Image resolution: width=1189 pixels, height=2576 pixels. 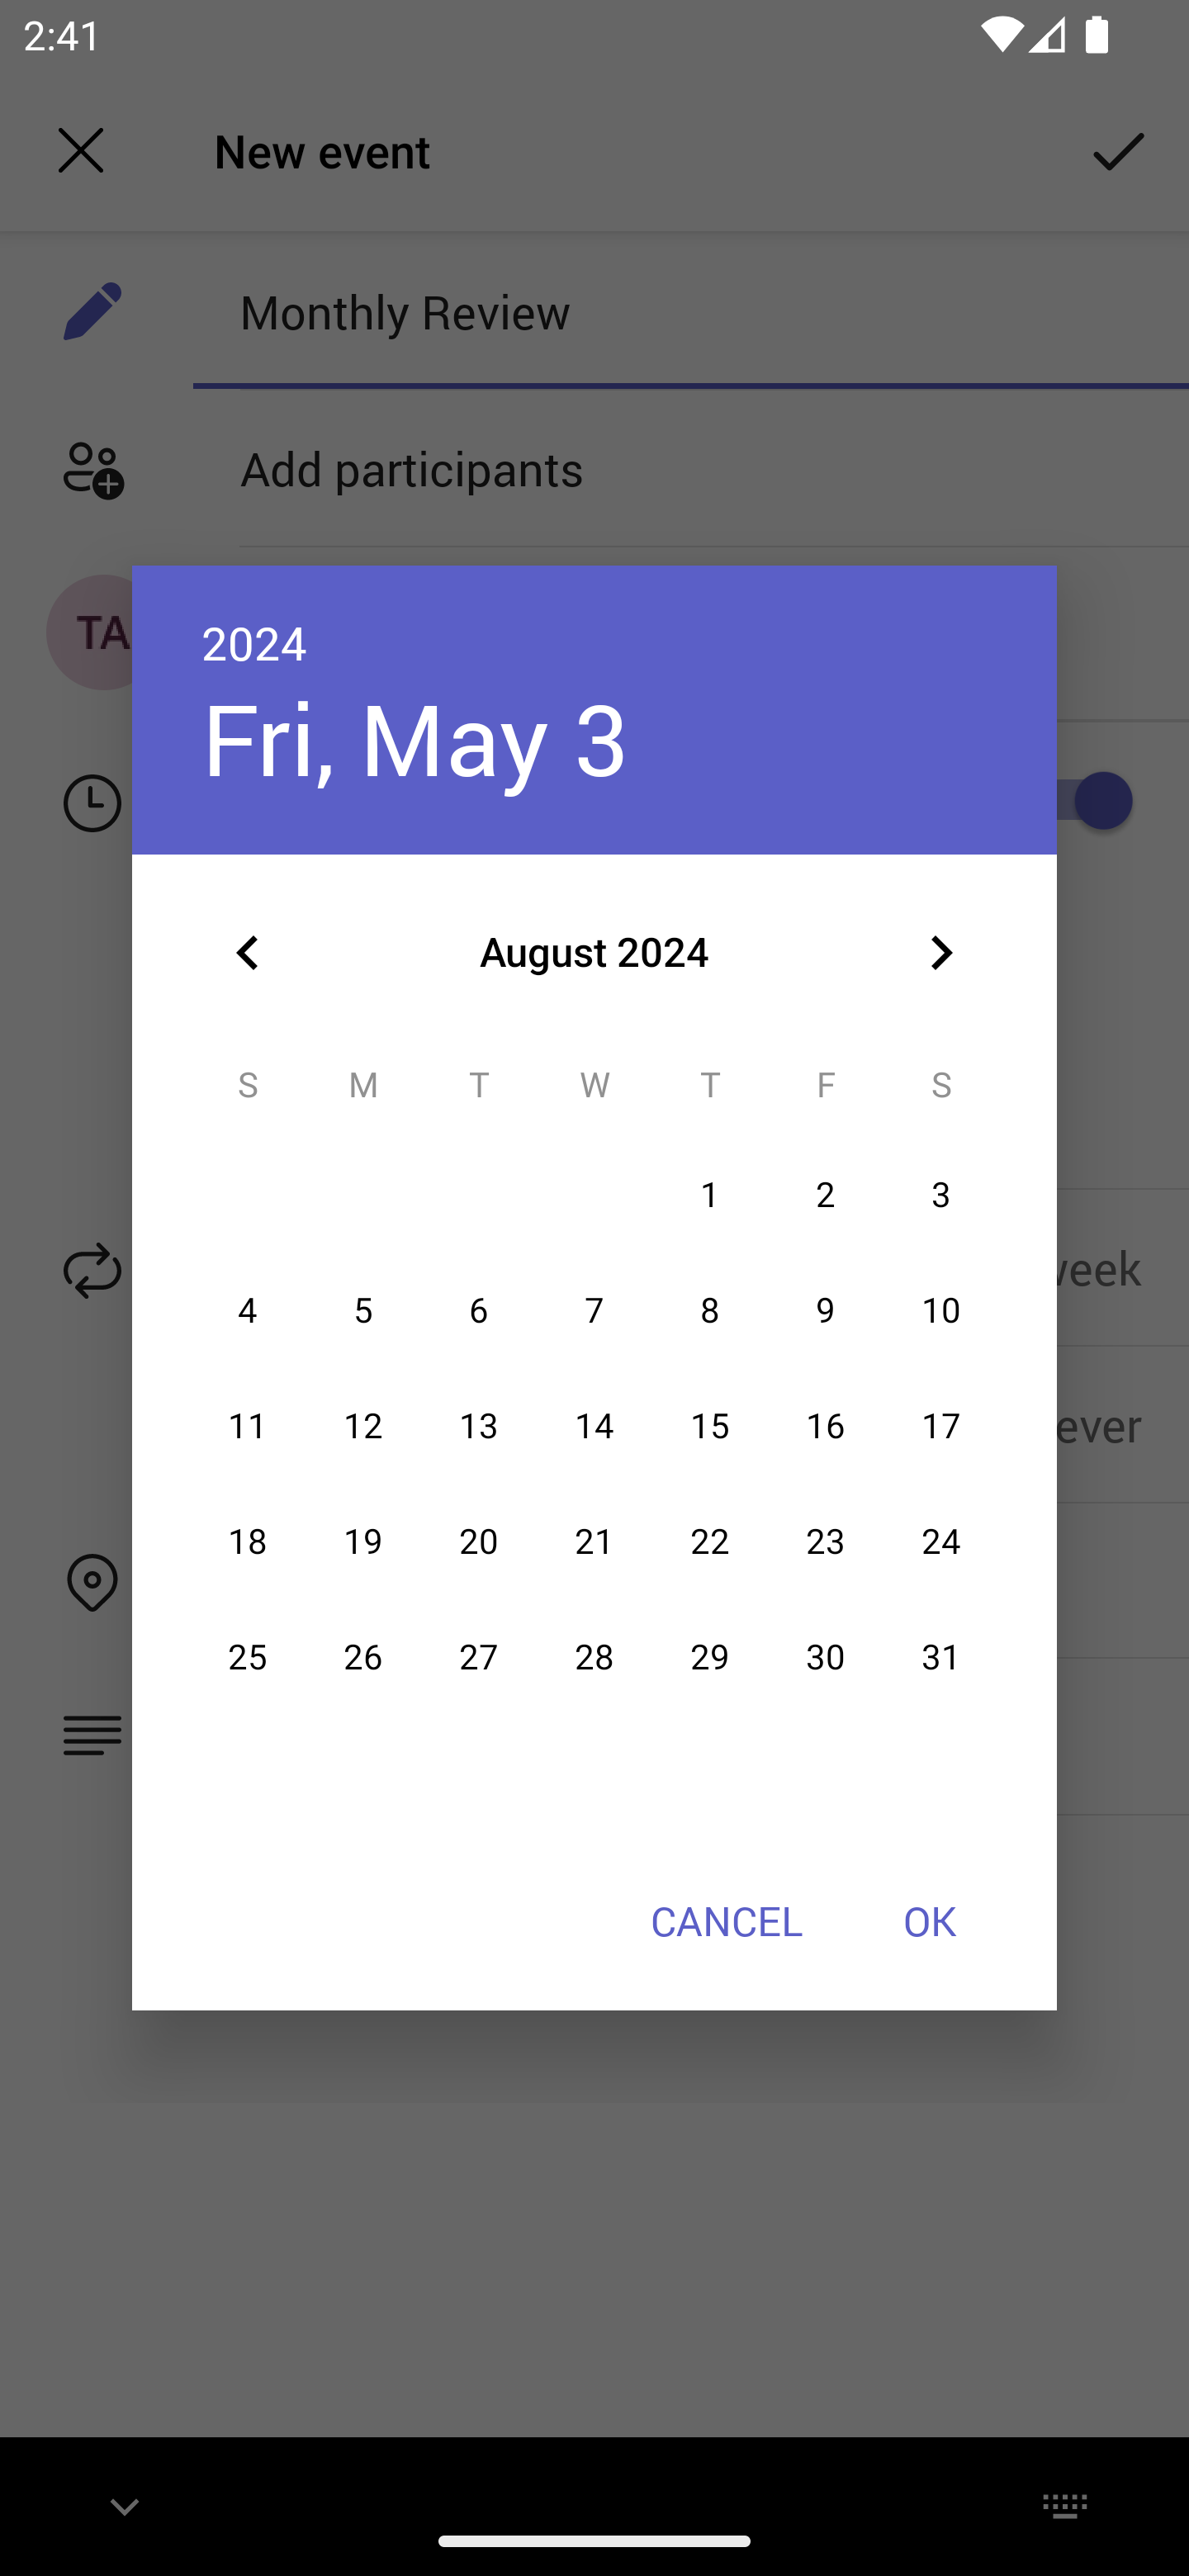 What do you see at coordinates (594, 1541) in the screenshot?
I see `21 21 August 2024` at bounding box center [594, 1541].